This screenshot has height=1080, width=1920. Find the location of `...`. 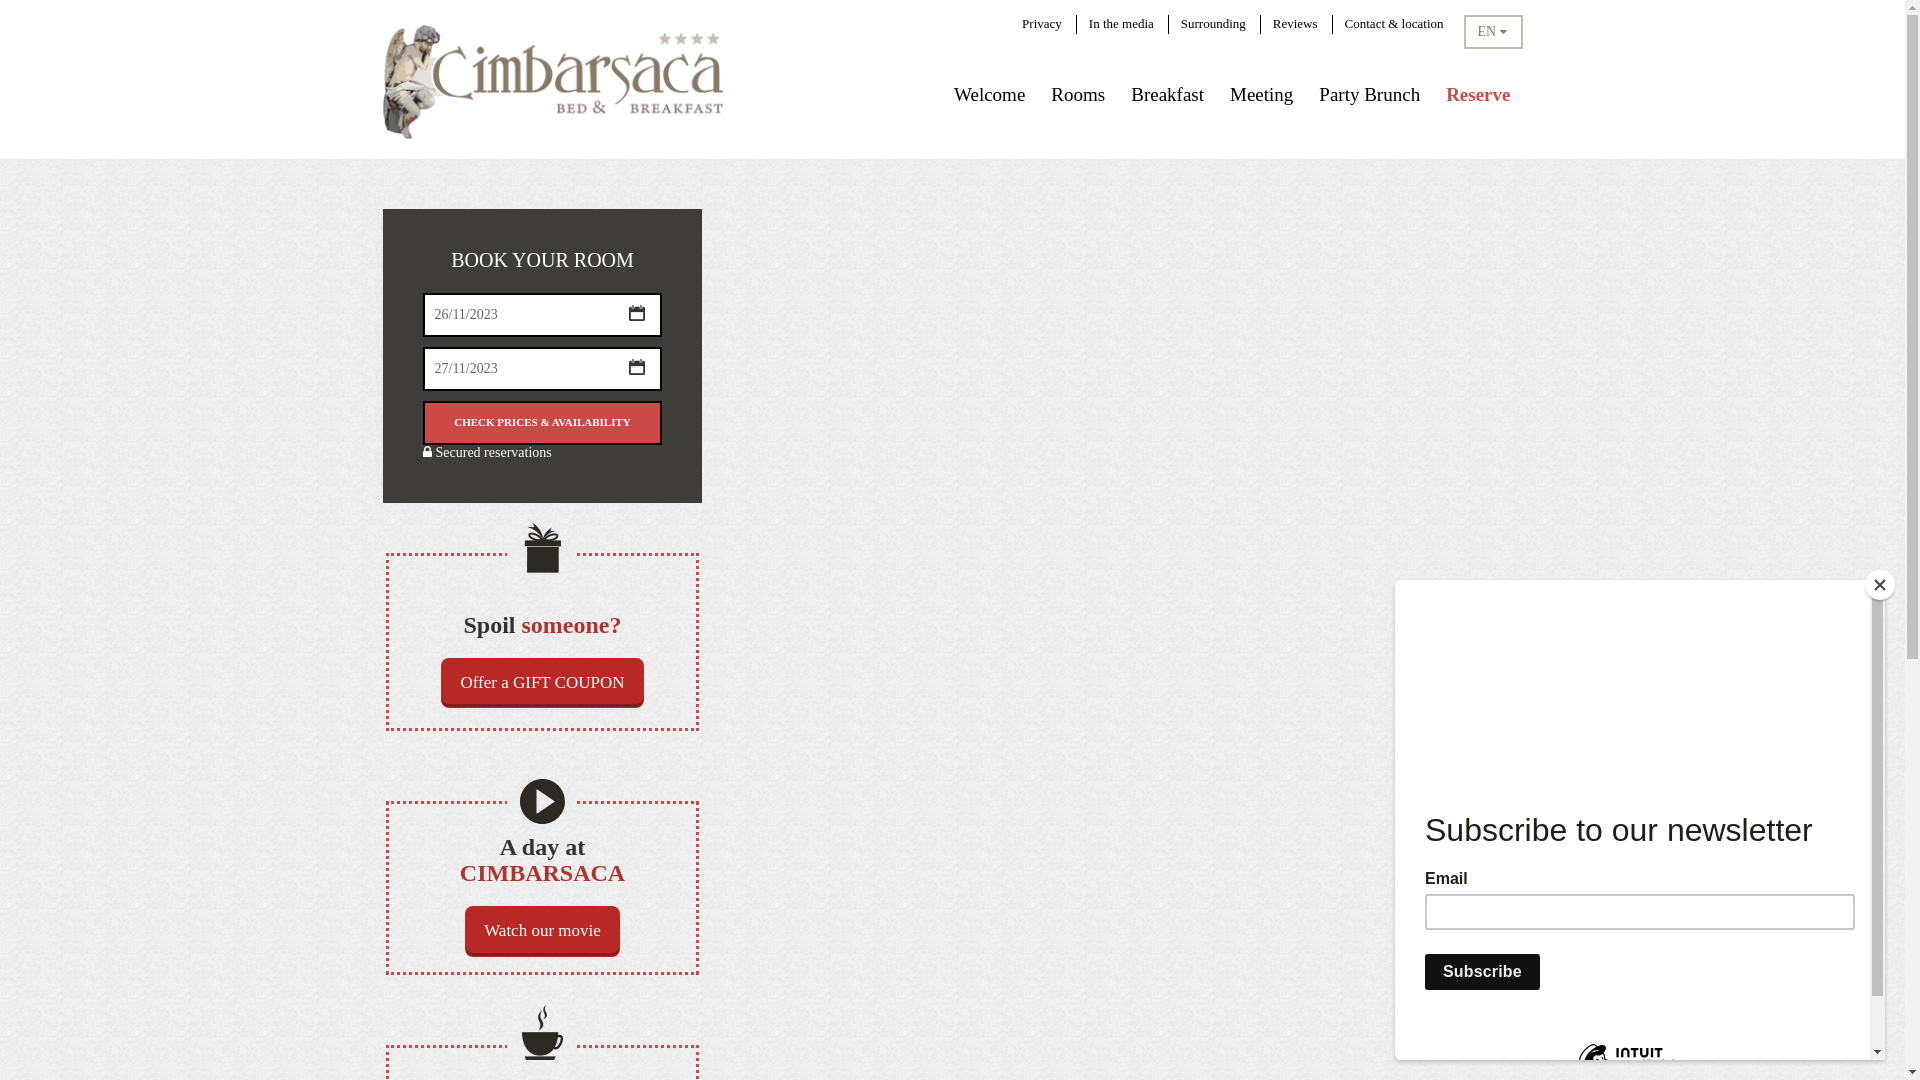

... is located at coordinates (637, 313).